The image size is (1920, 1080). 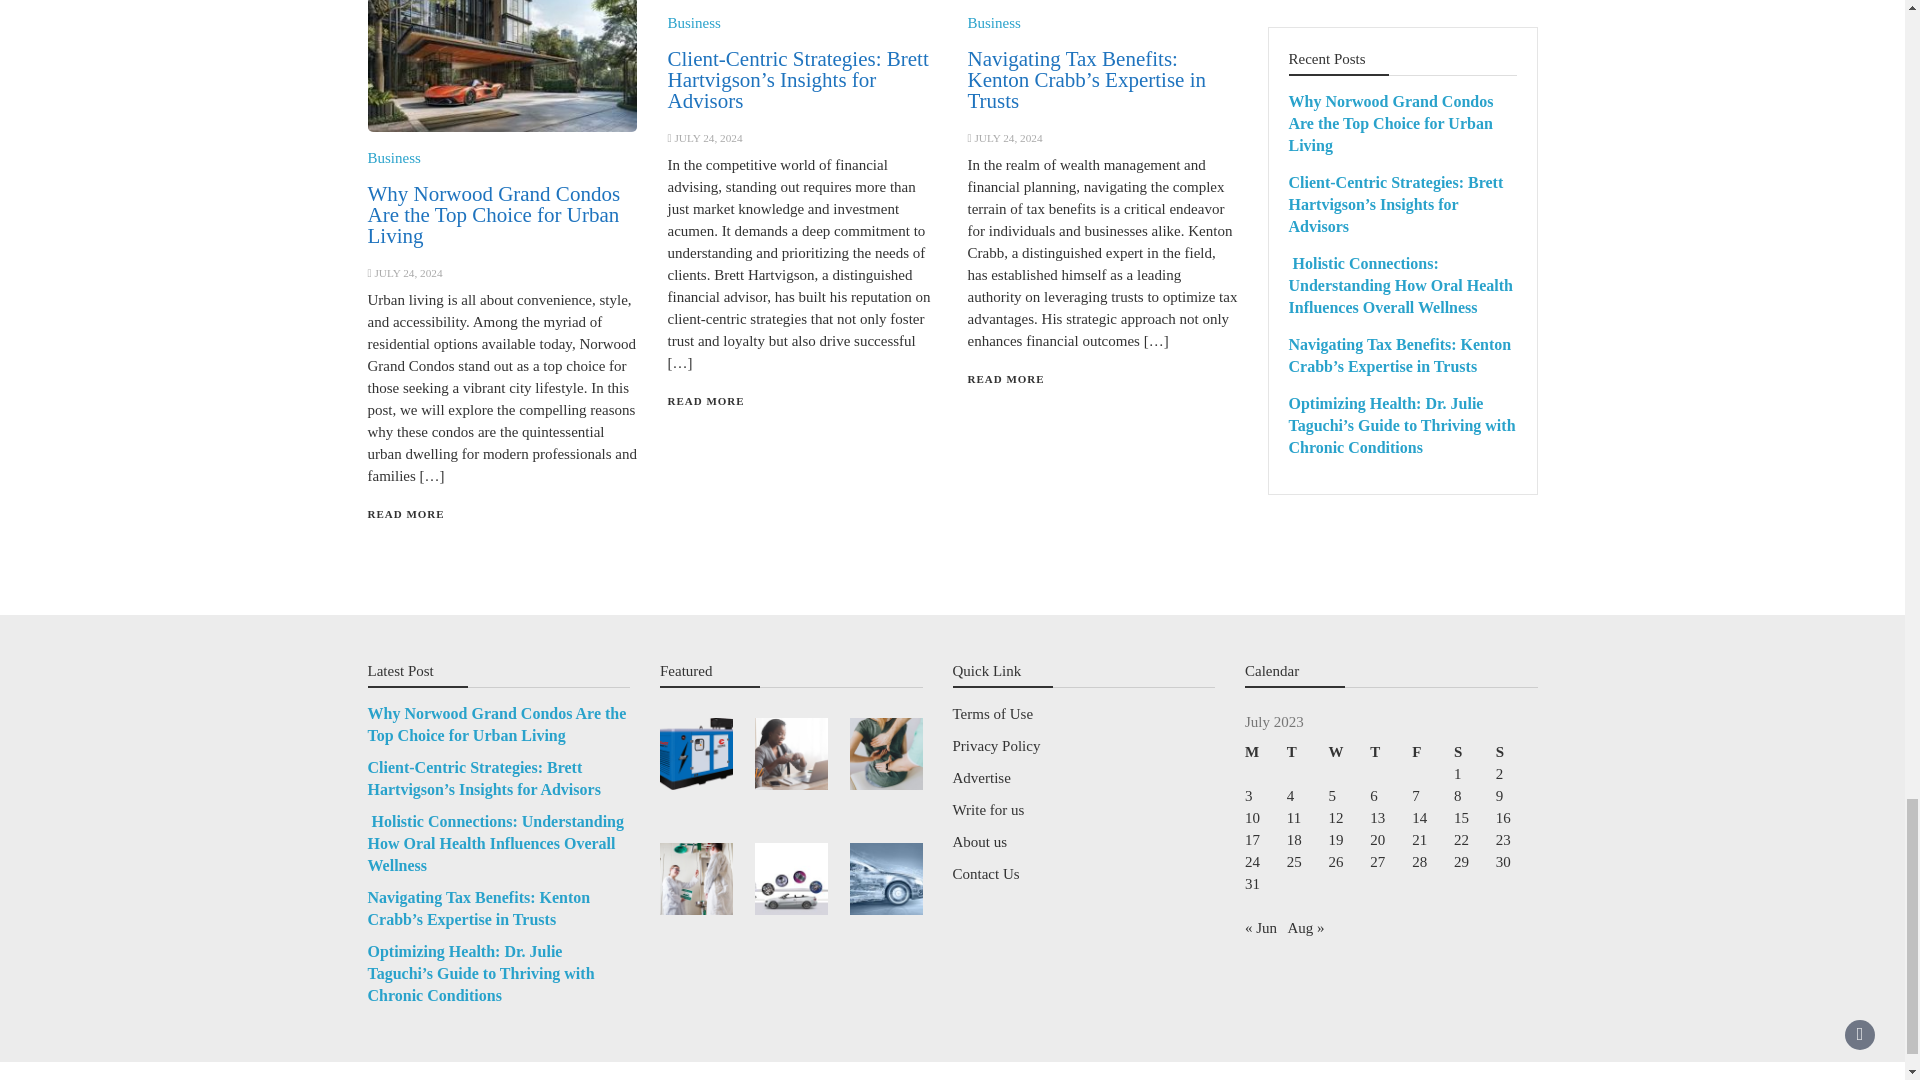 I want to click on Wednesday, so click(x=1349, y=751).